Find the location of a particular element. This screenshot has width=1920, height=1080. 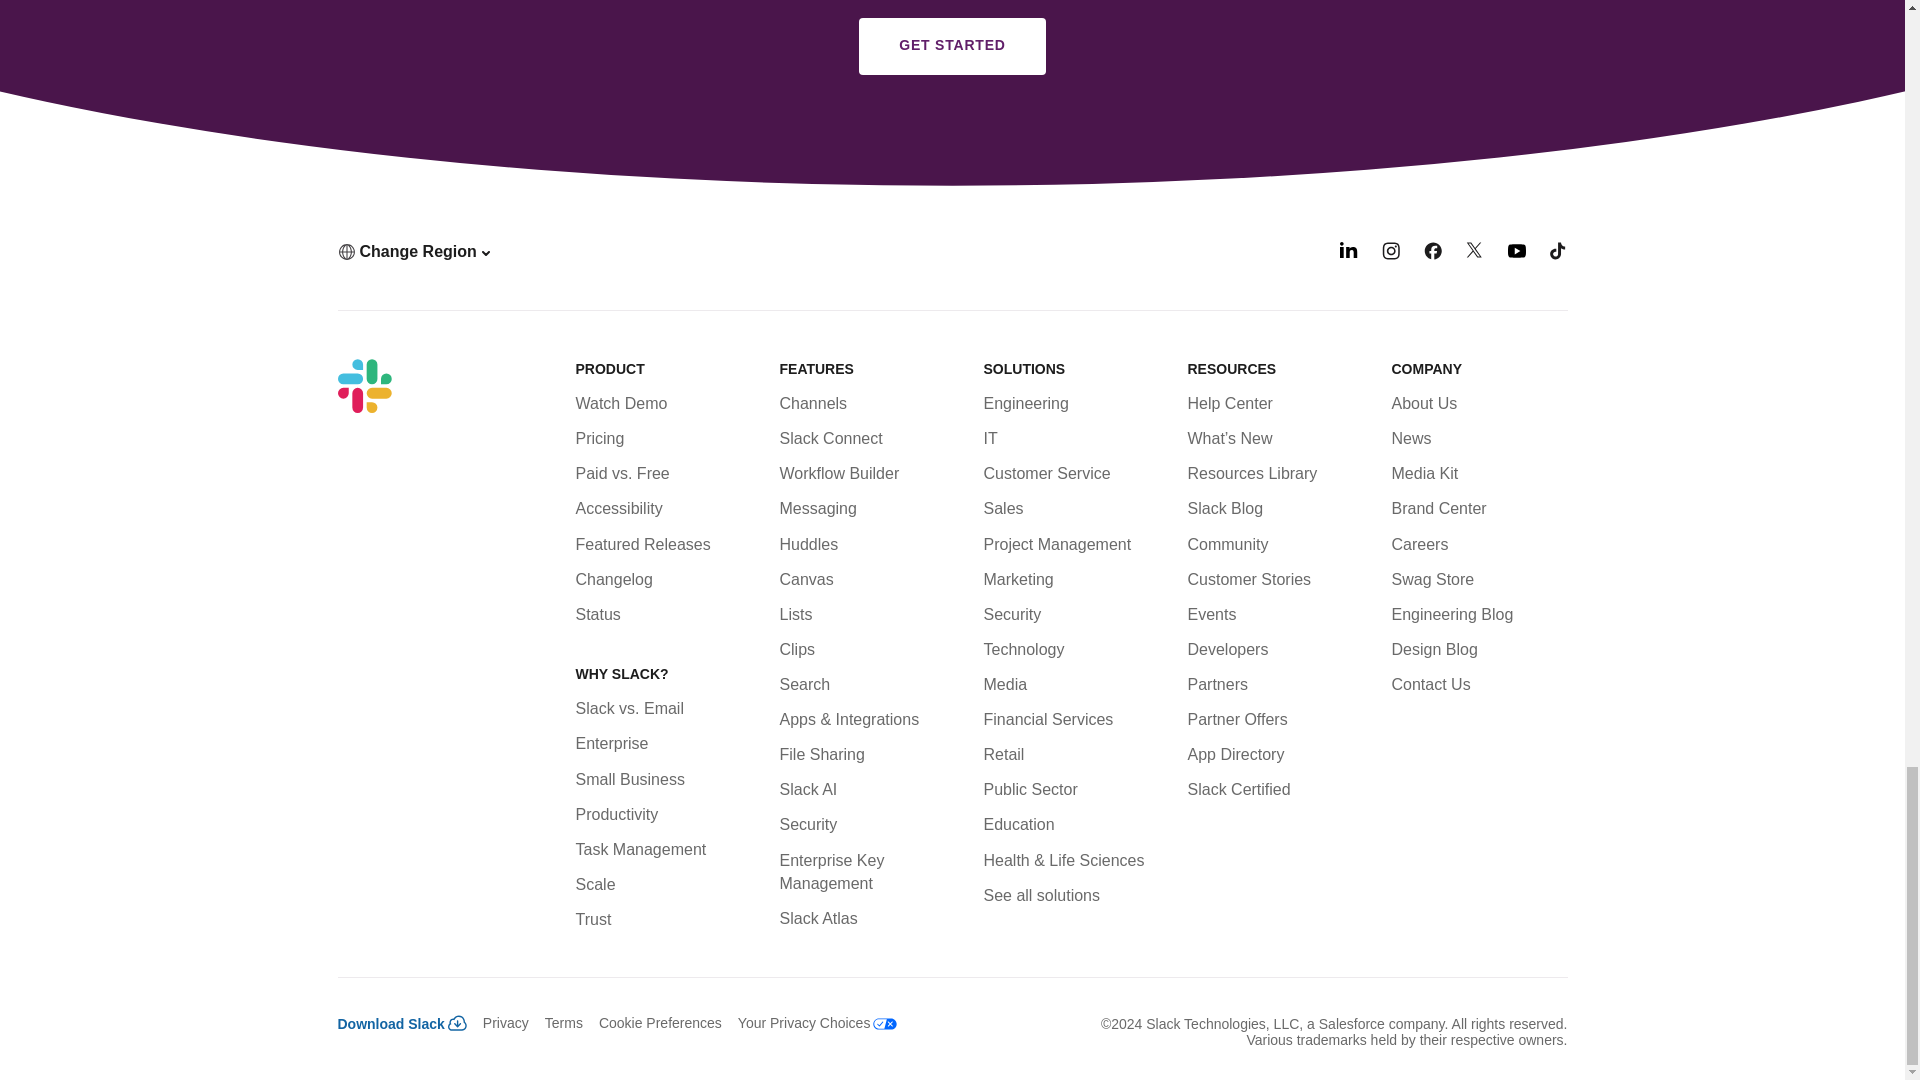

Facebook is located at coordinates (1432, 254).